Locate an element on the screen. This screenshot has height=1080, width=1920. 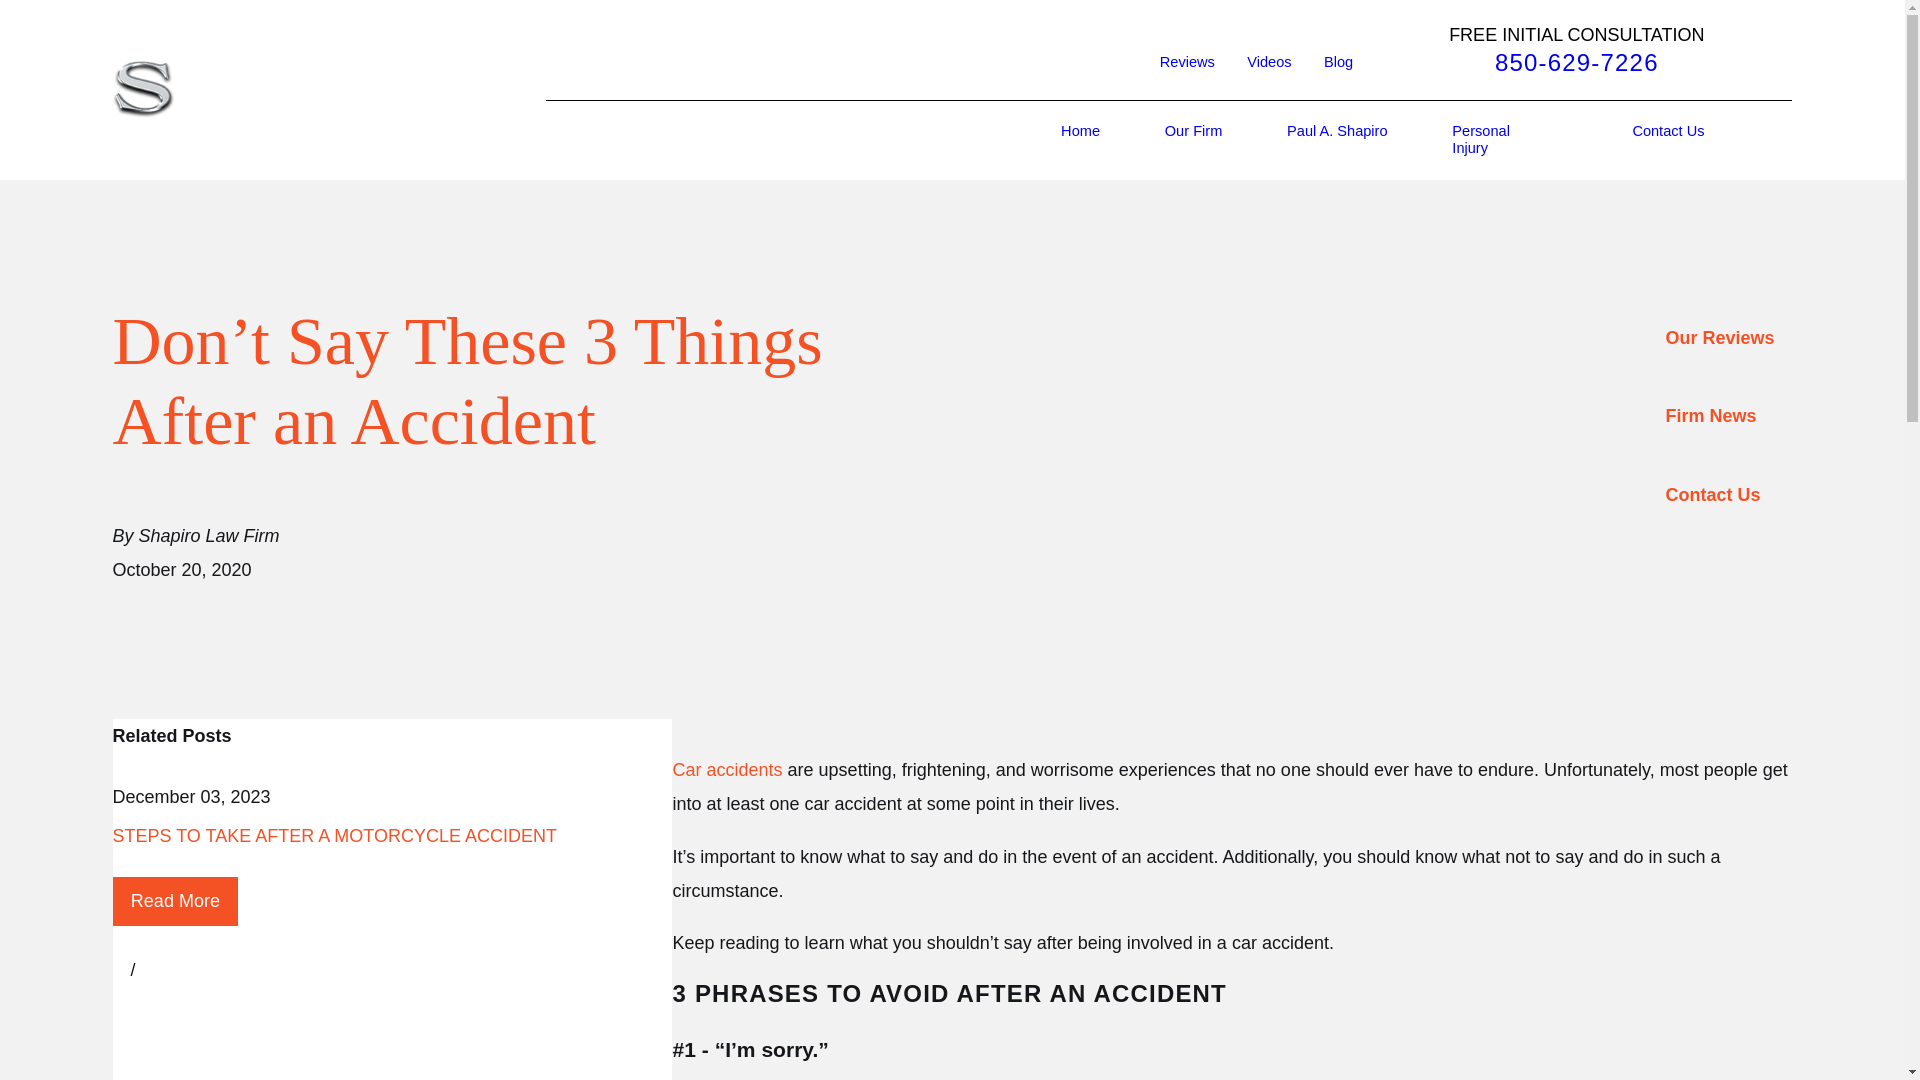
Close the Menu is located at coordinates (1052, 140).